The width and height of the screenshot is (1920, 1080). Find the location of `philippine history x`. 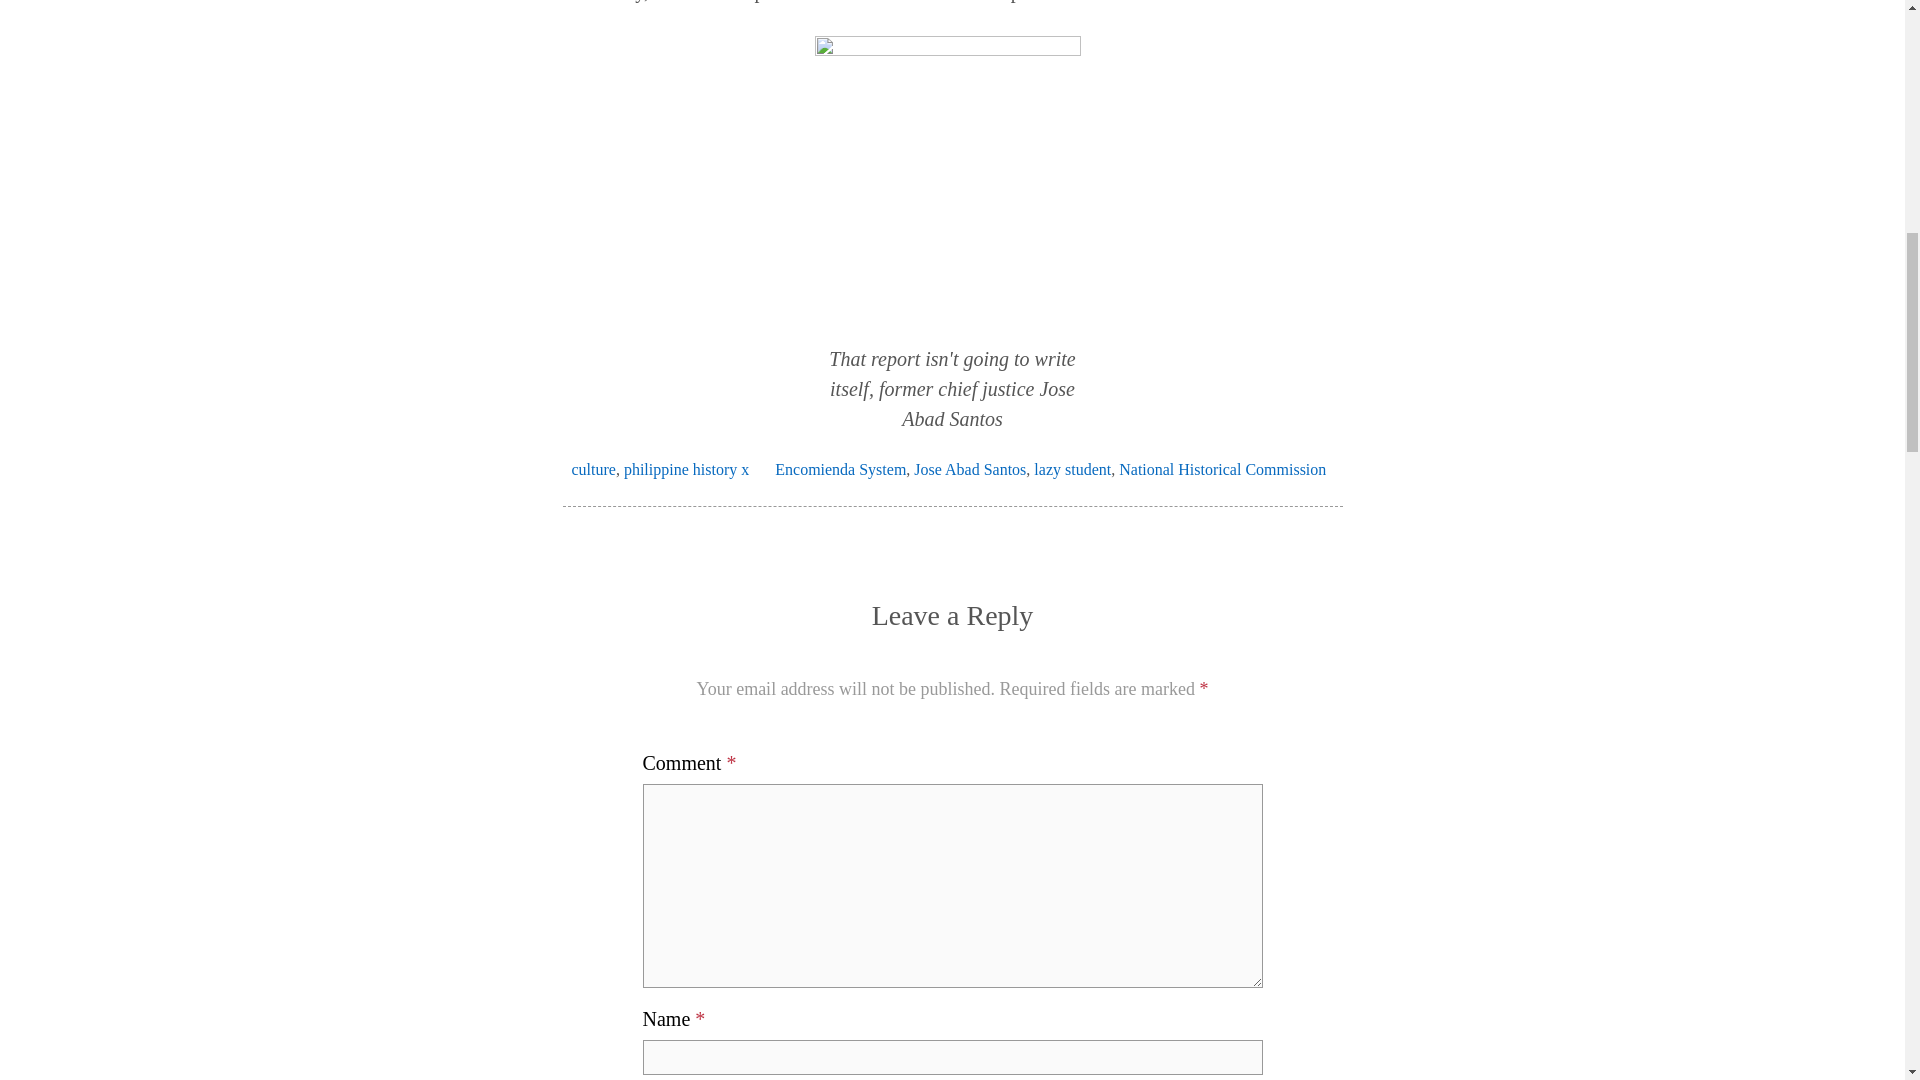

philippine history x is located at coordinates (686, 470).